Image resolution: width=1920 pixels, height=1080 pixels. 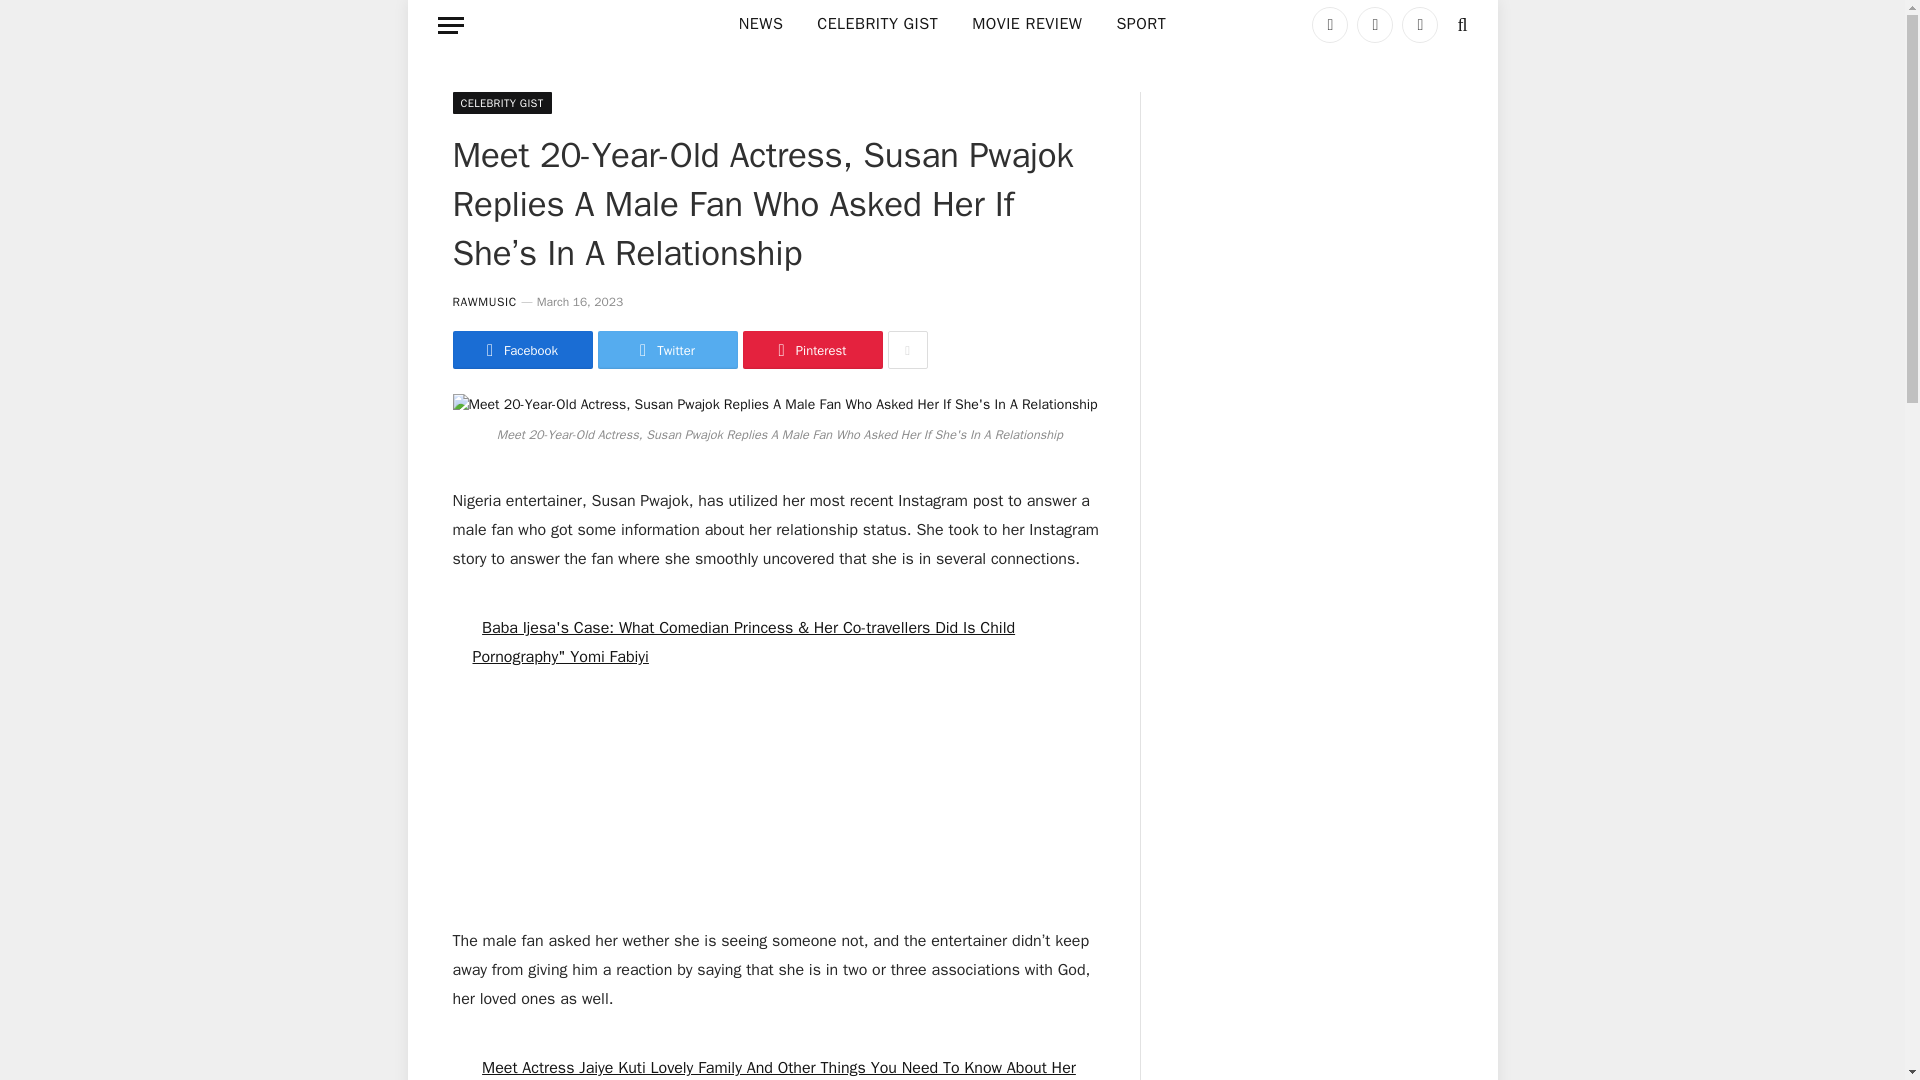 What do you see at coordinates (501, 102) in the screenshot?
I see `CELEBRITY GIST` at bounding box center [501, 102].